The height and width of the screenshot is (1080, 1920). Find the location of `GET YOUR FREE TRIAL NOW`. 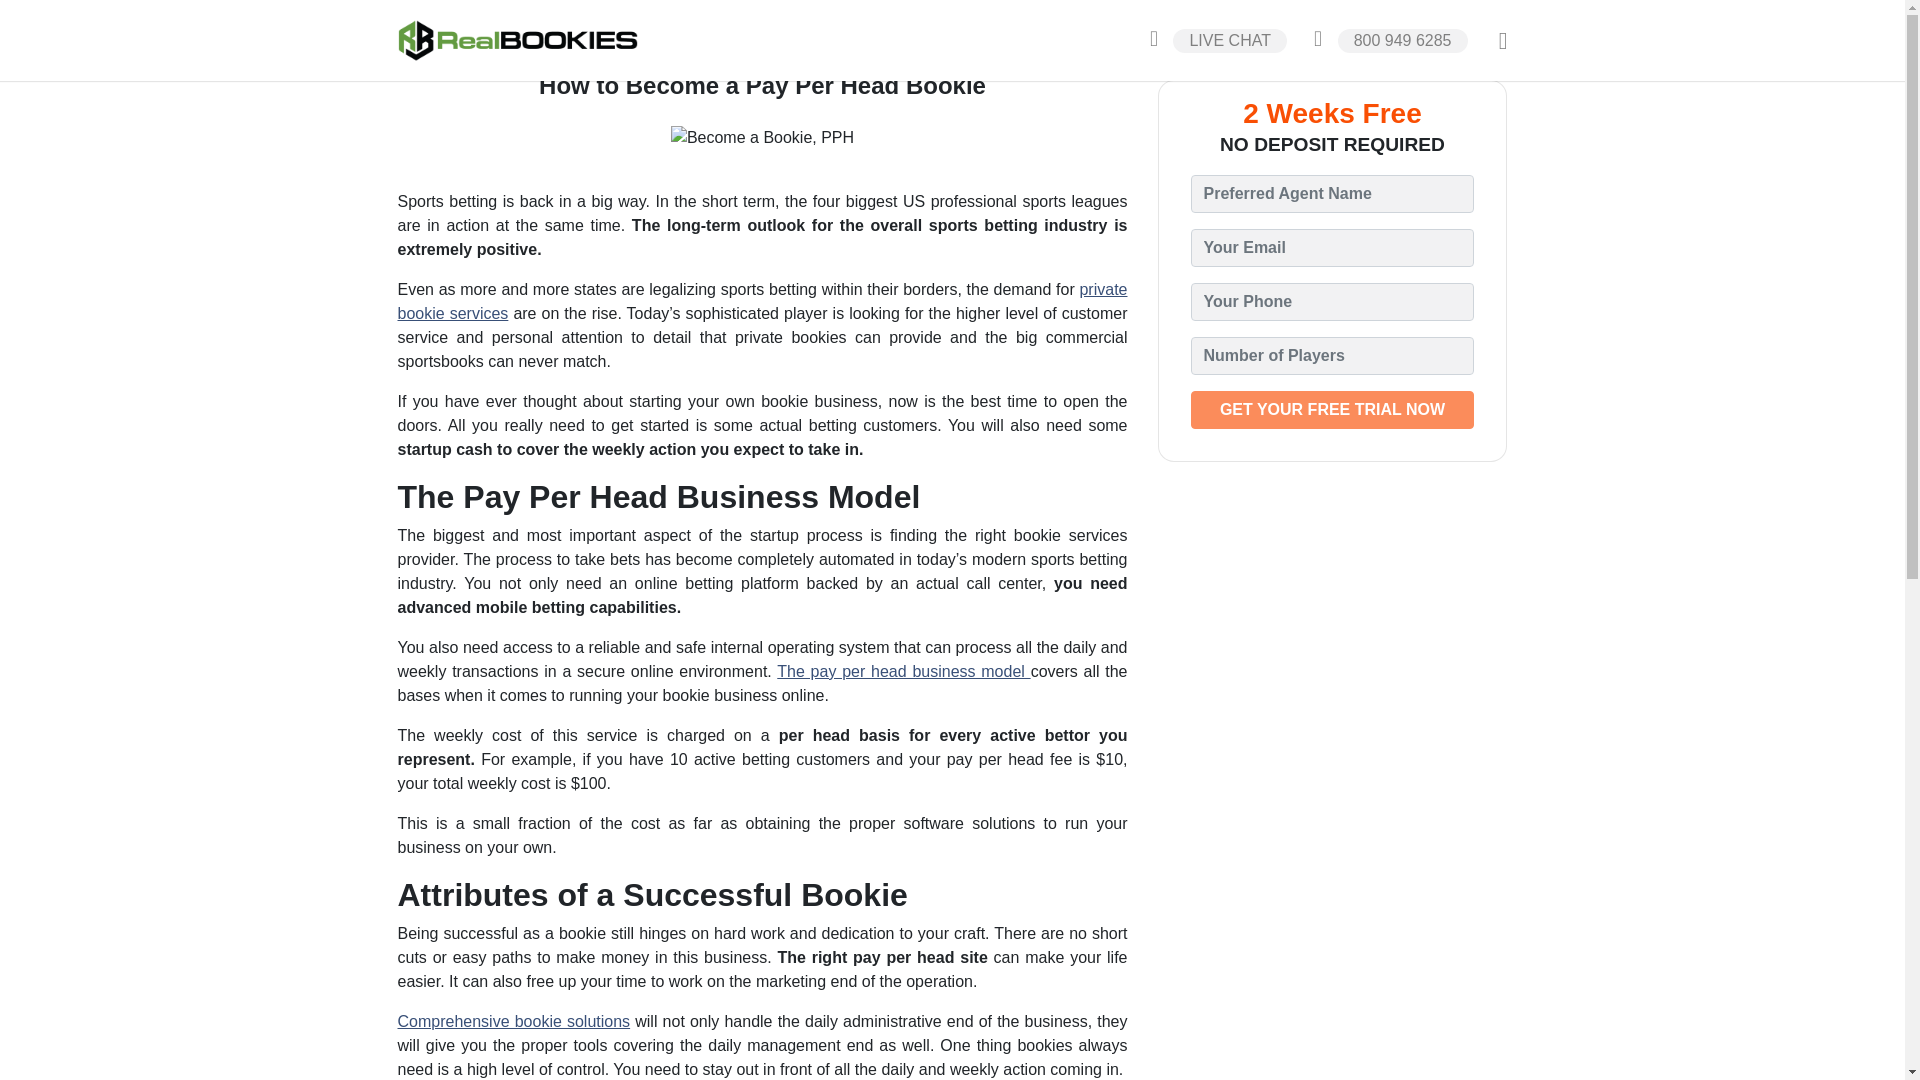

GET YOUR FREE TRIAL NOW is located at coordinates (1332, 409).